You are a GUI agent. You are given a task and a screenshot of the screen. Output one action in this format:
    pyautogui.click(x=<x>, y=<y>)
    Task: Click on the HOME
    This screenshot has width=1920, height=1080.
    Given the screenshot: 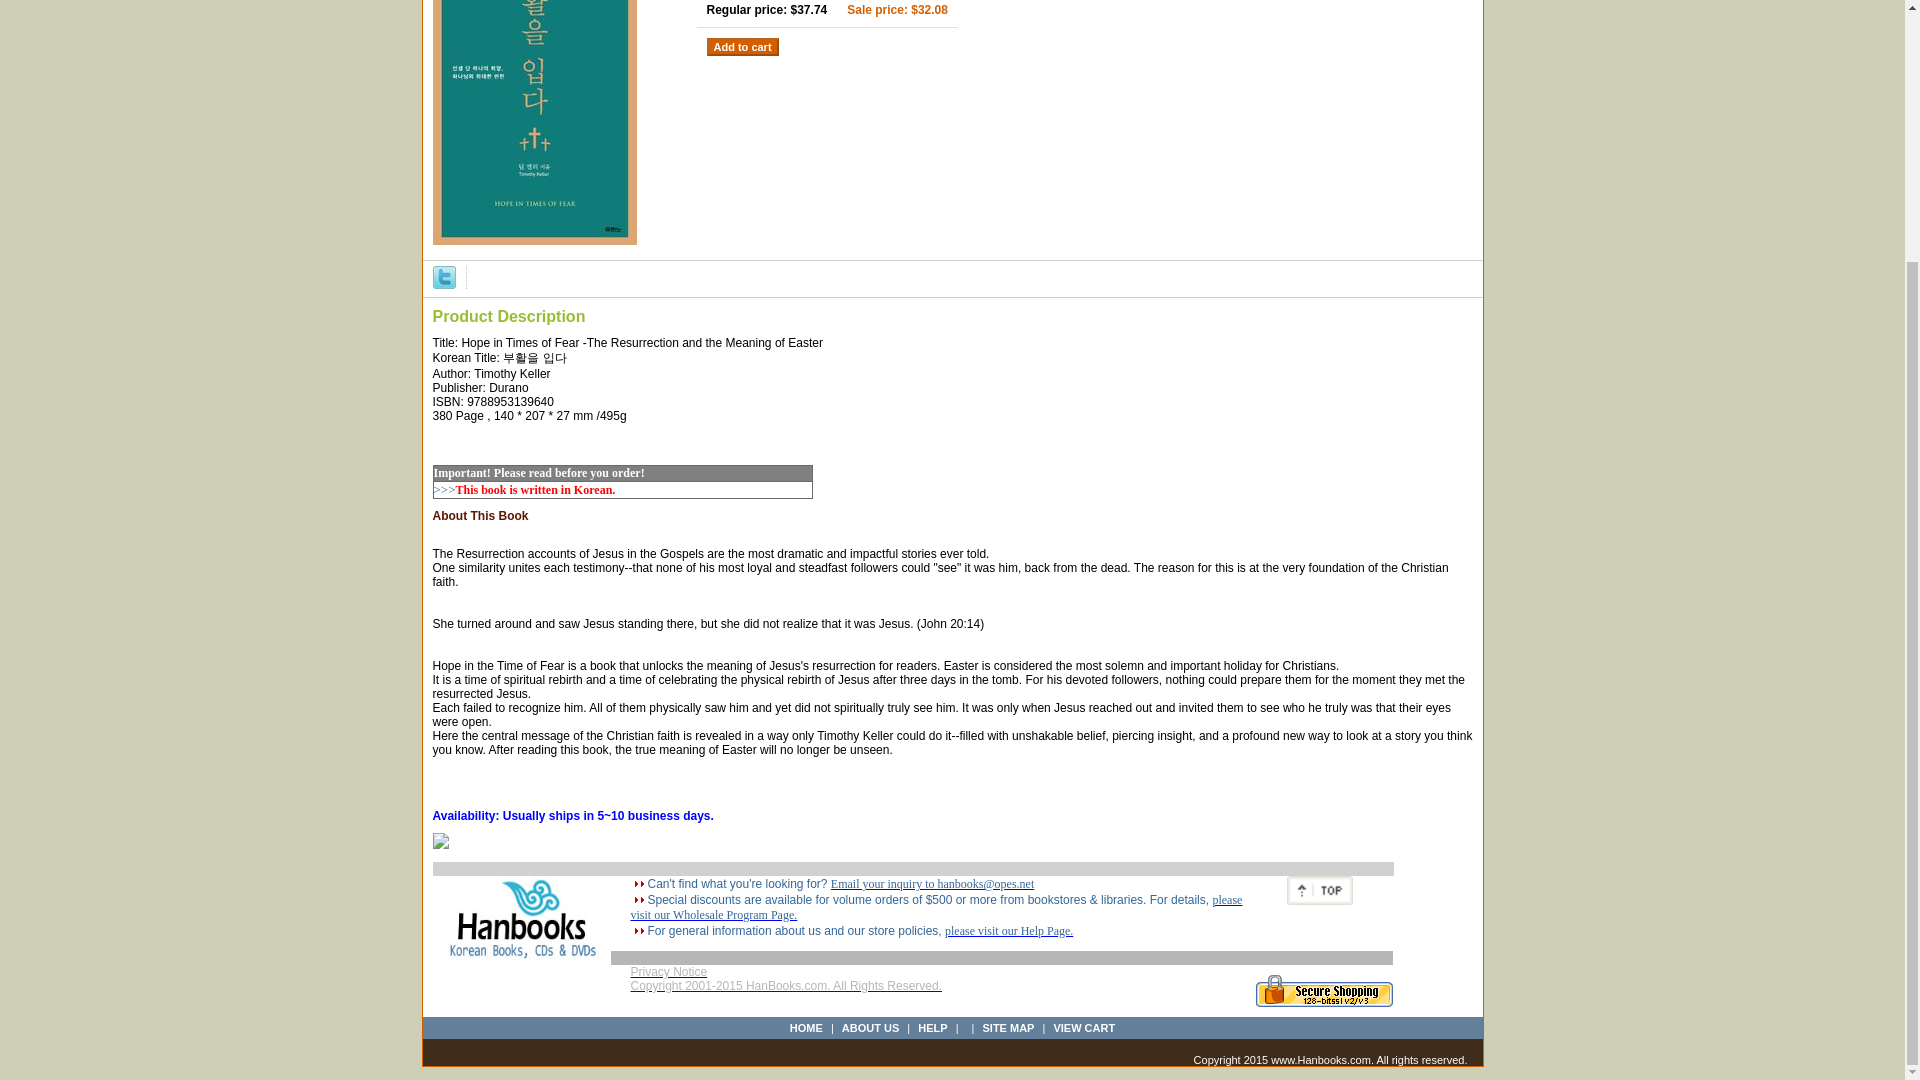 What is the action you would take?
    pyautogui.click(x=806, y=1027)
    